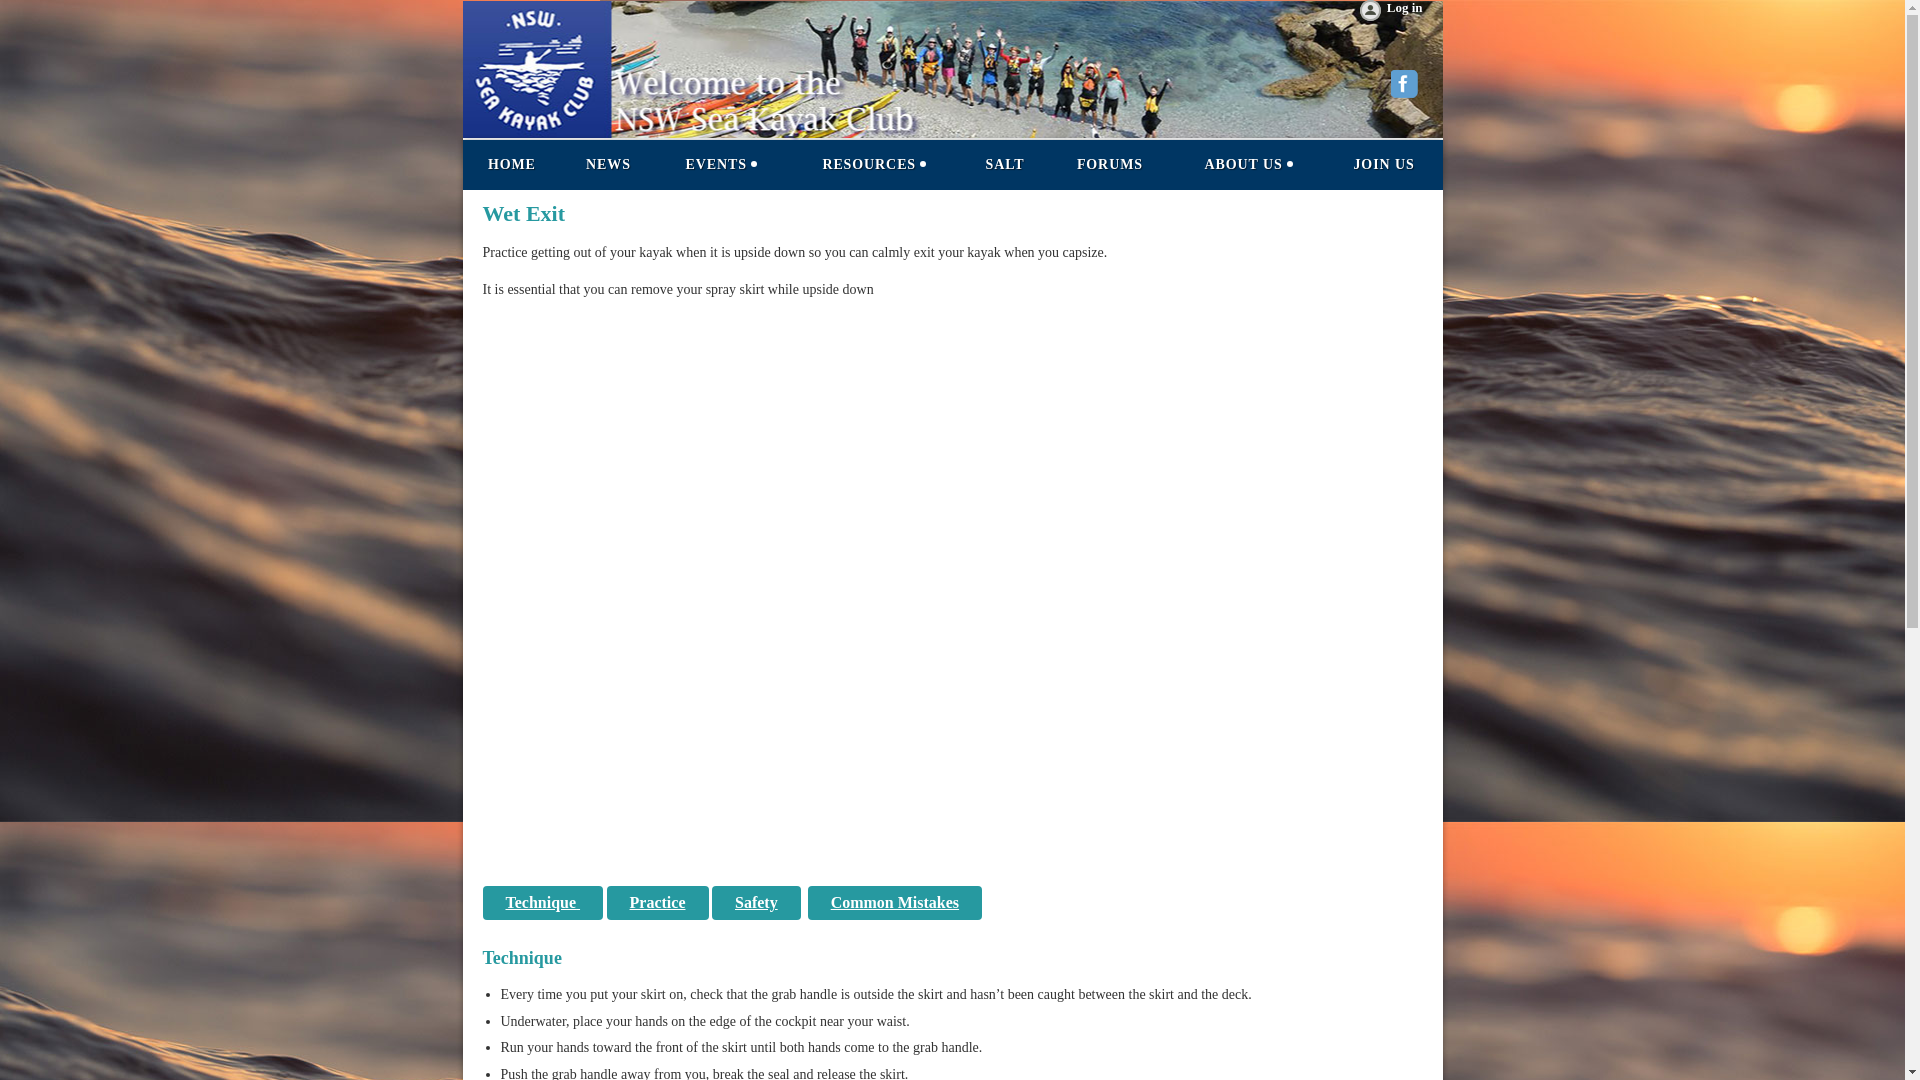 Image resolution: width=1920 pixels, height=1080 pixels. I want to click on FORUMS, so click(1110, 165).